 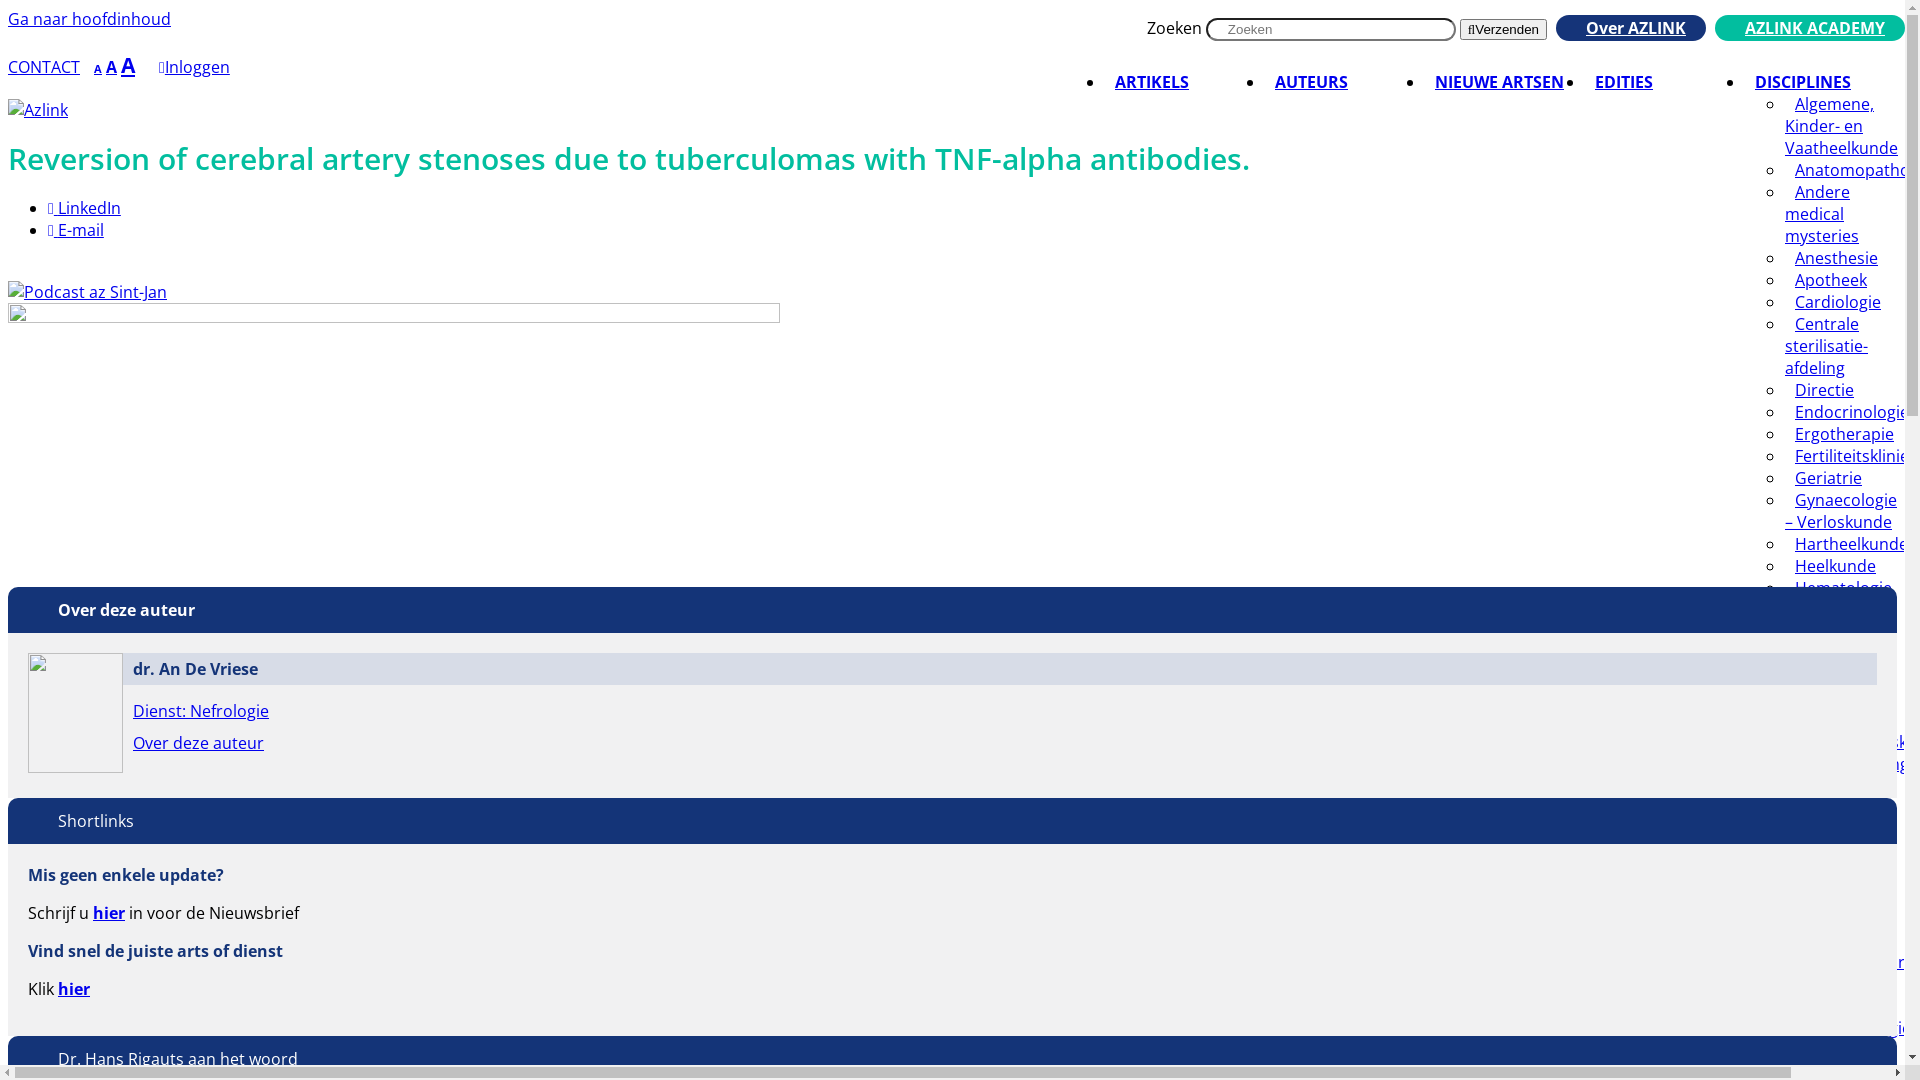 What do you see at coordinates (1826, 346) in the screenshot?
I see `Centrale sterilisatie-afdeling` at bounding box center [1826, 346].